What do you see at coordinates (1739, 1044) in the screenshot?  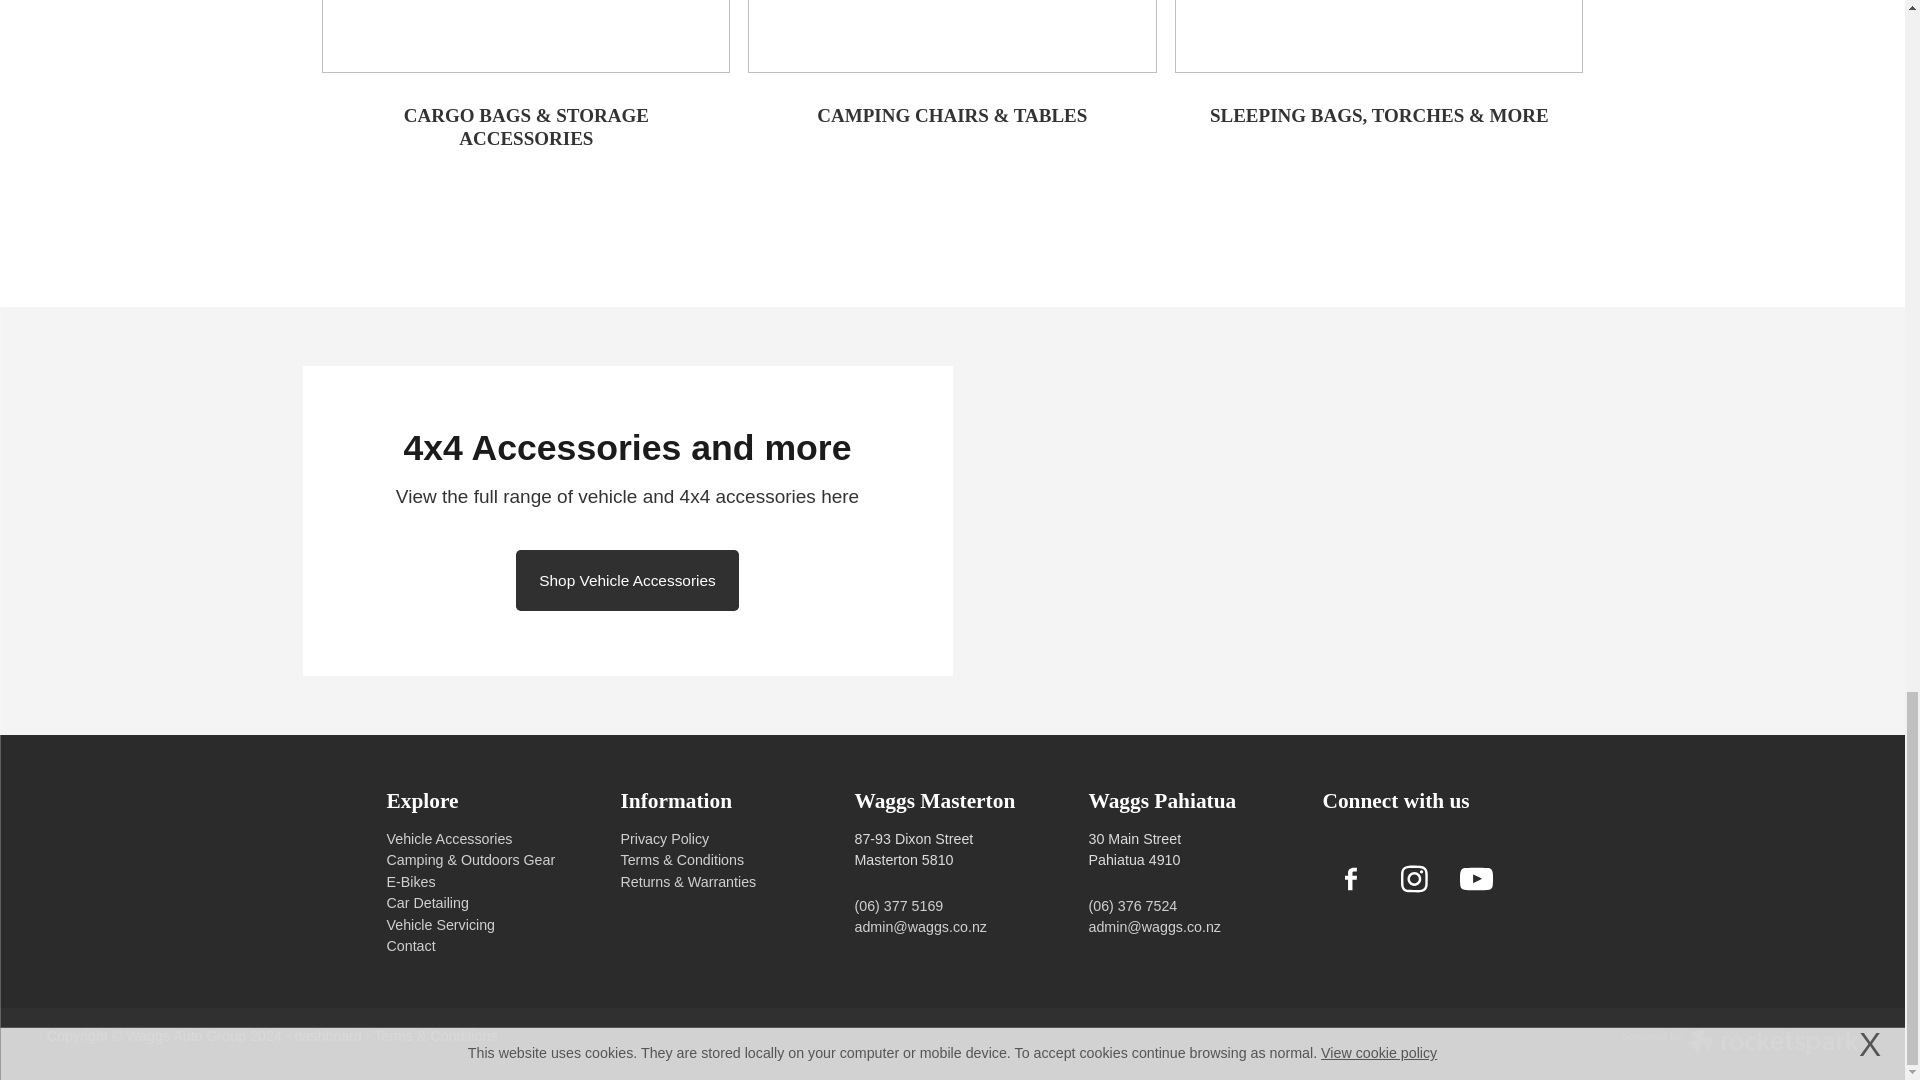 I see `Rocketspark website builder` at bounding box center [1739, 1044].